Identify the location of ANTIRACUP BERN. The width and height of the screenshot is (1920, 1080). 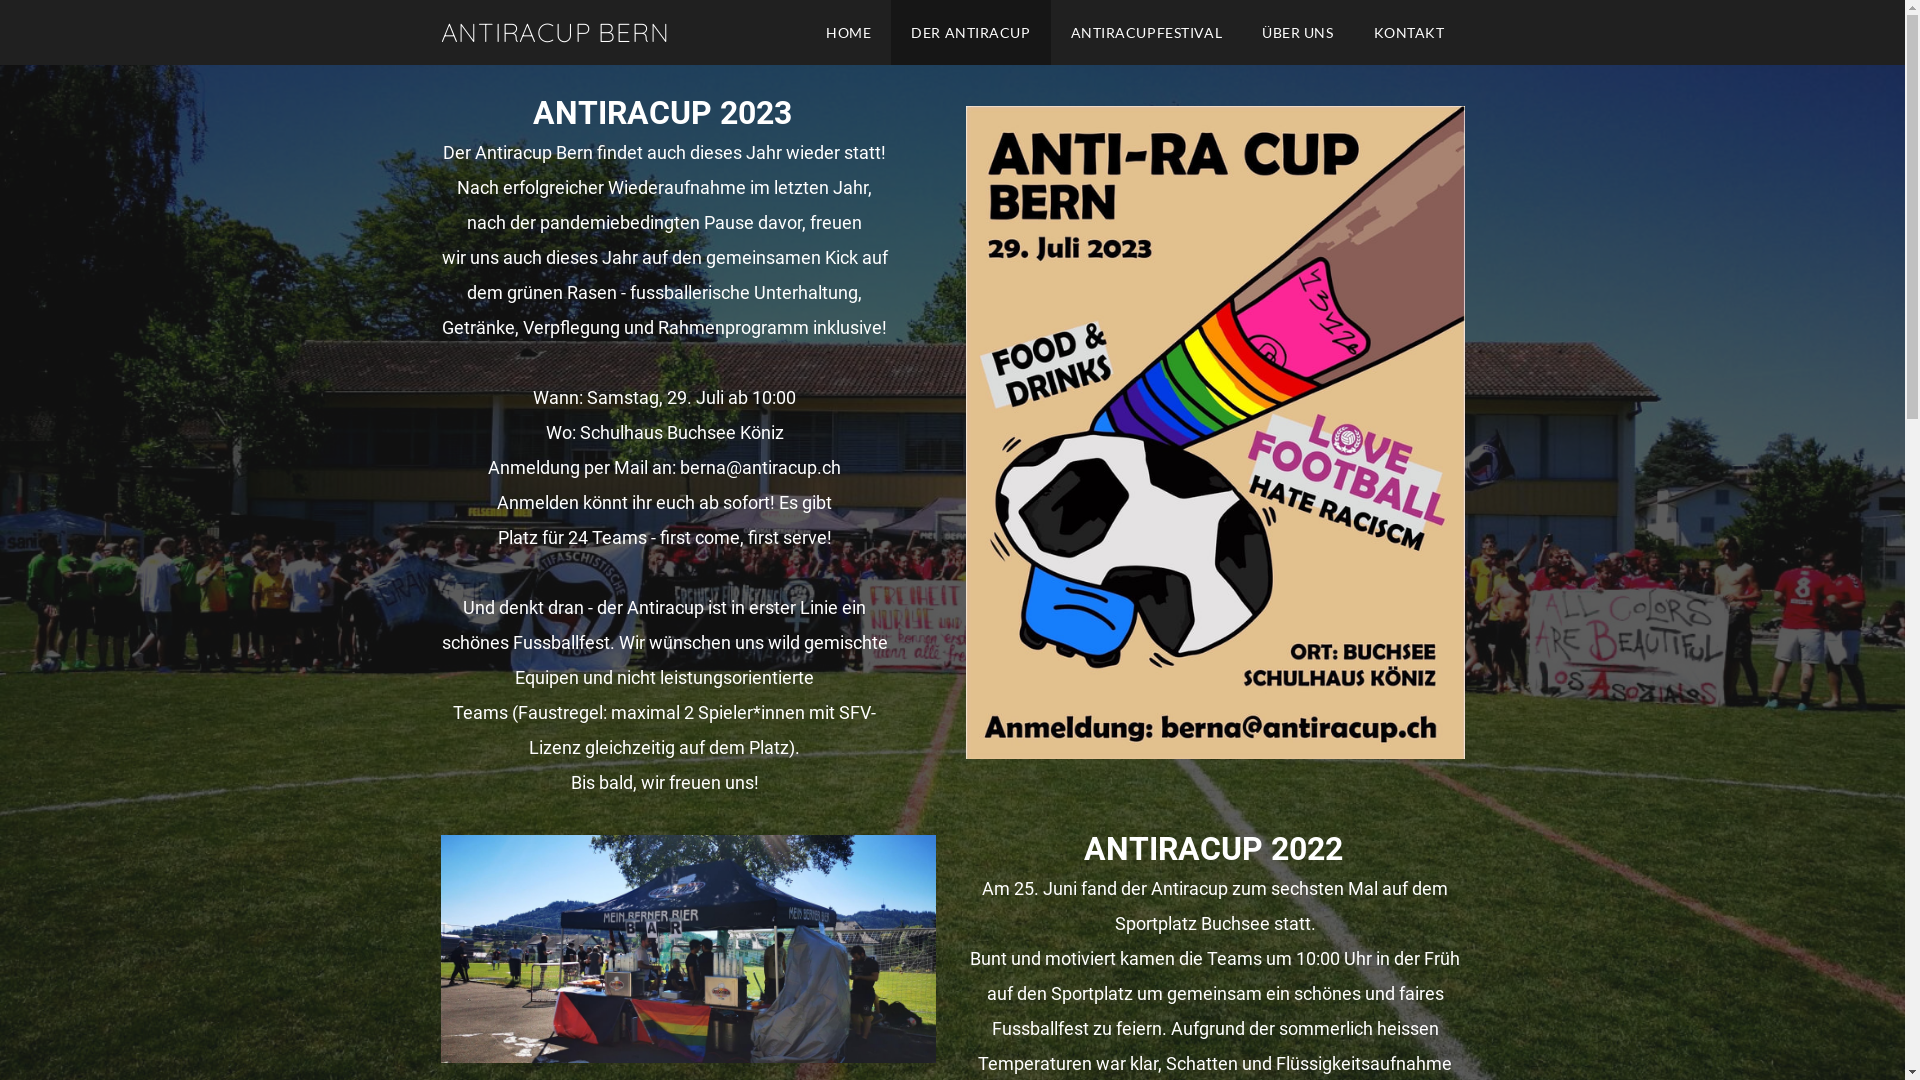
(554, 32).